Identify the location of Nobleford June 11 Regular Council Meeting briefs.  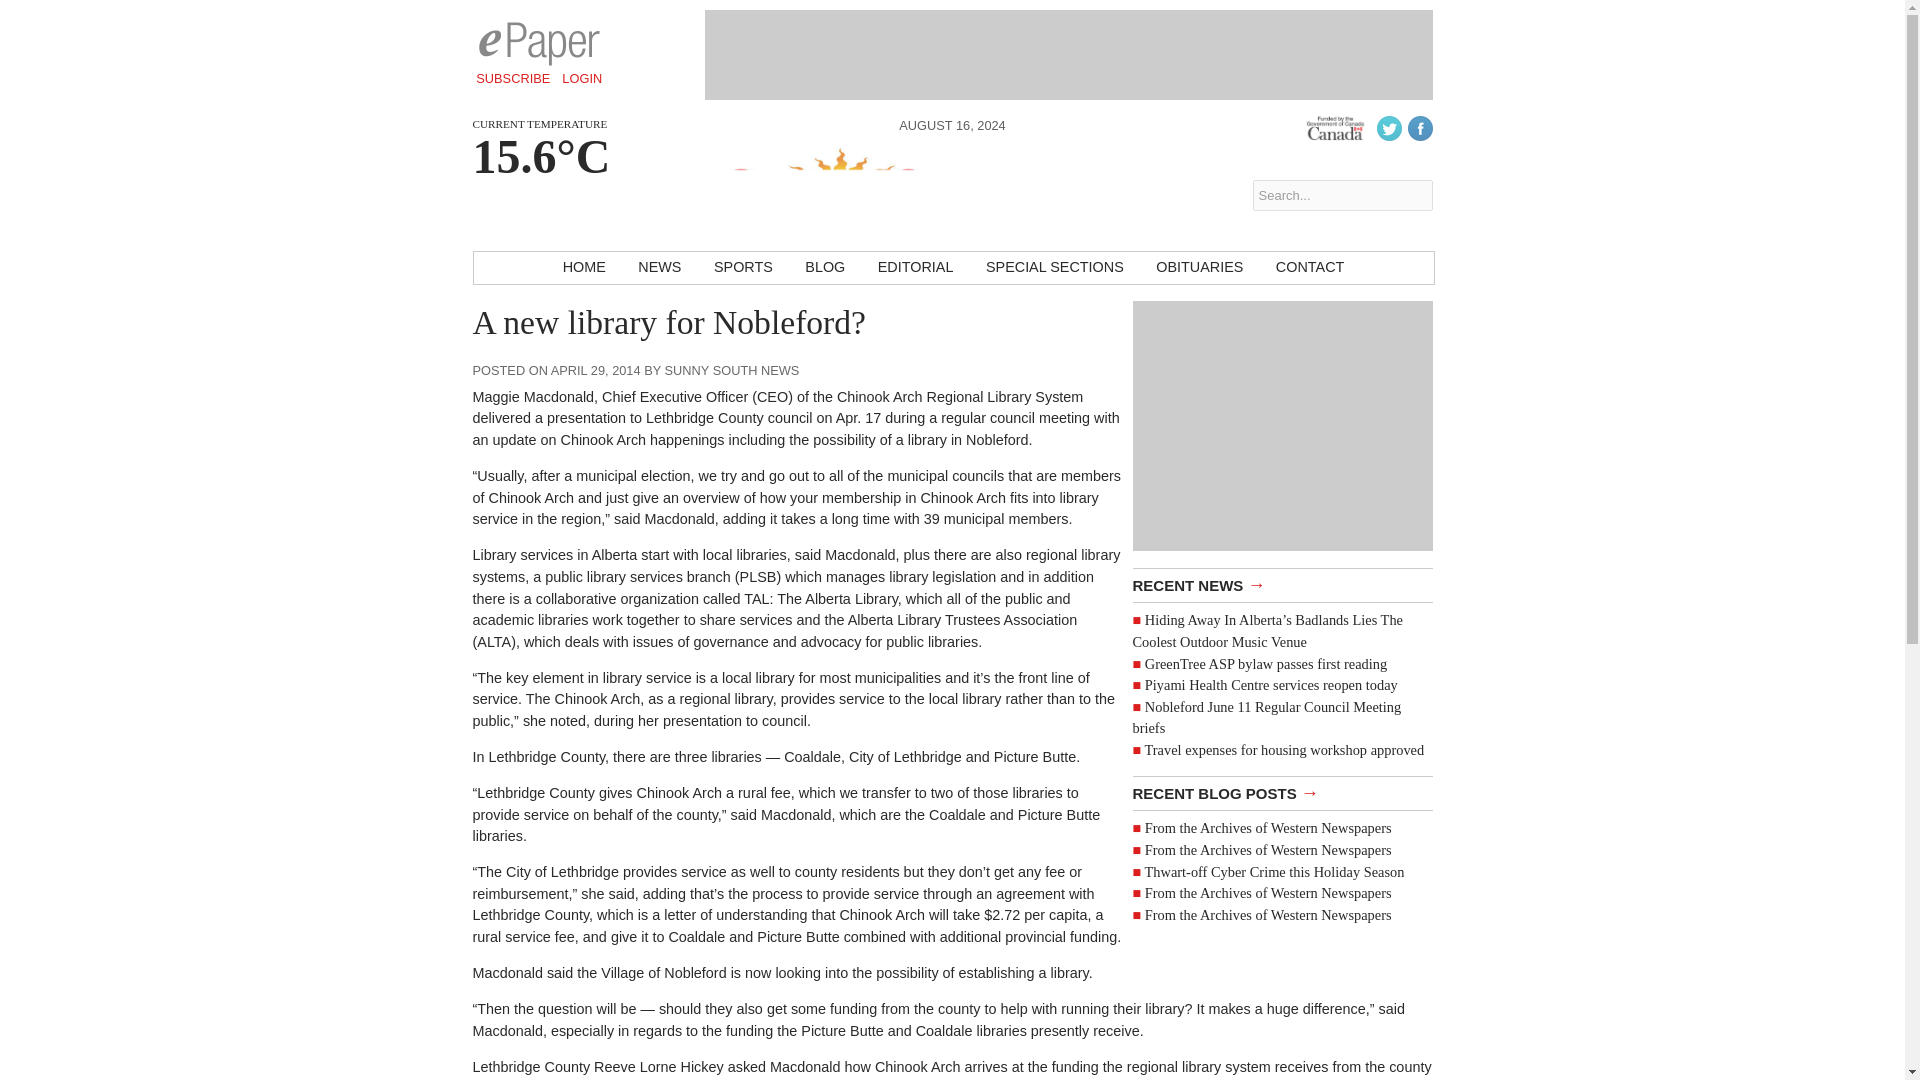
(1266, 717).